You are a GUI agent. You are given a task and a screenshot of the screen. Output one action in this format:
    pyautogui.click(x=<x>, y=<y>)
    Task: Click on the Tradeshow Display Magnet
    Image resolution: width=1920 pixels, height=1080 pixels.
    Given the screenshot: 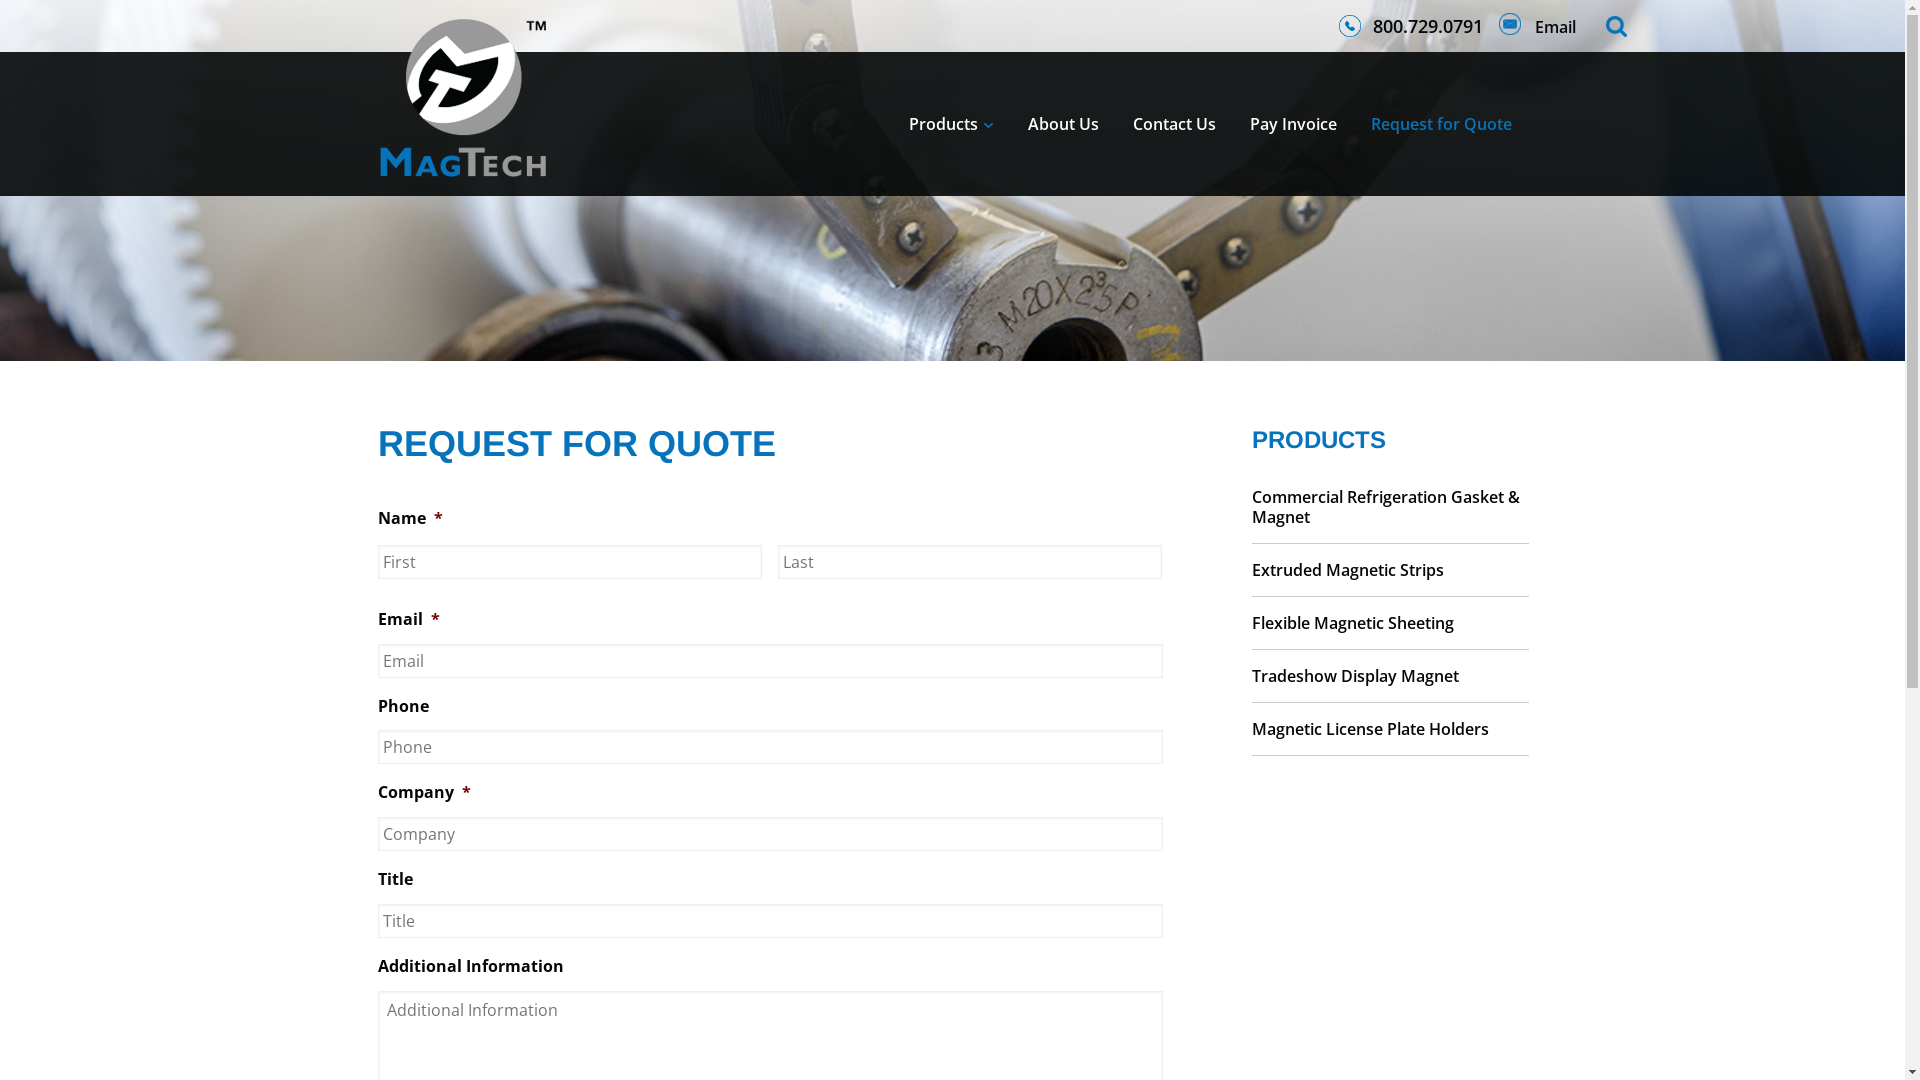 What is the action you would take?
    pyautogui.click(x=1390, y=676)
    